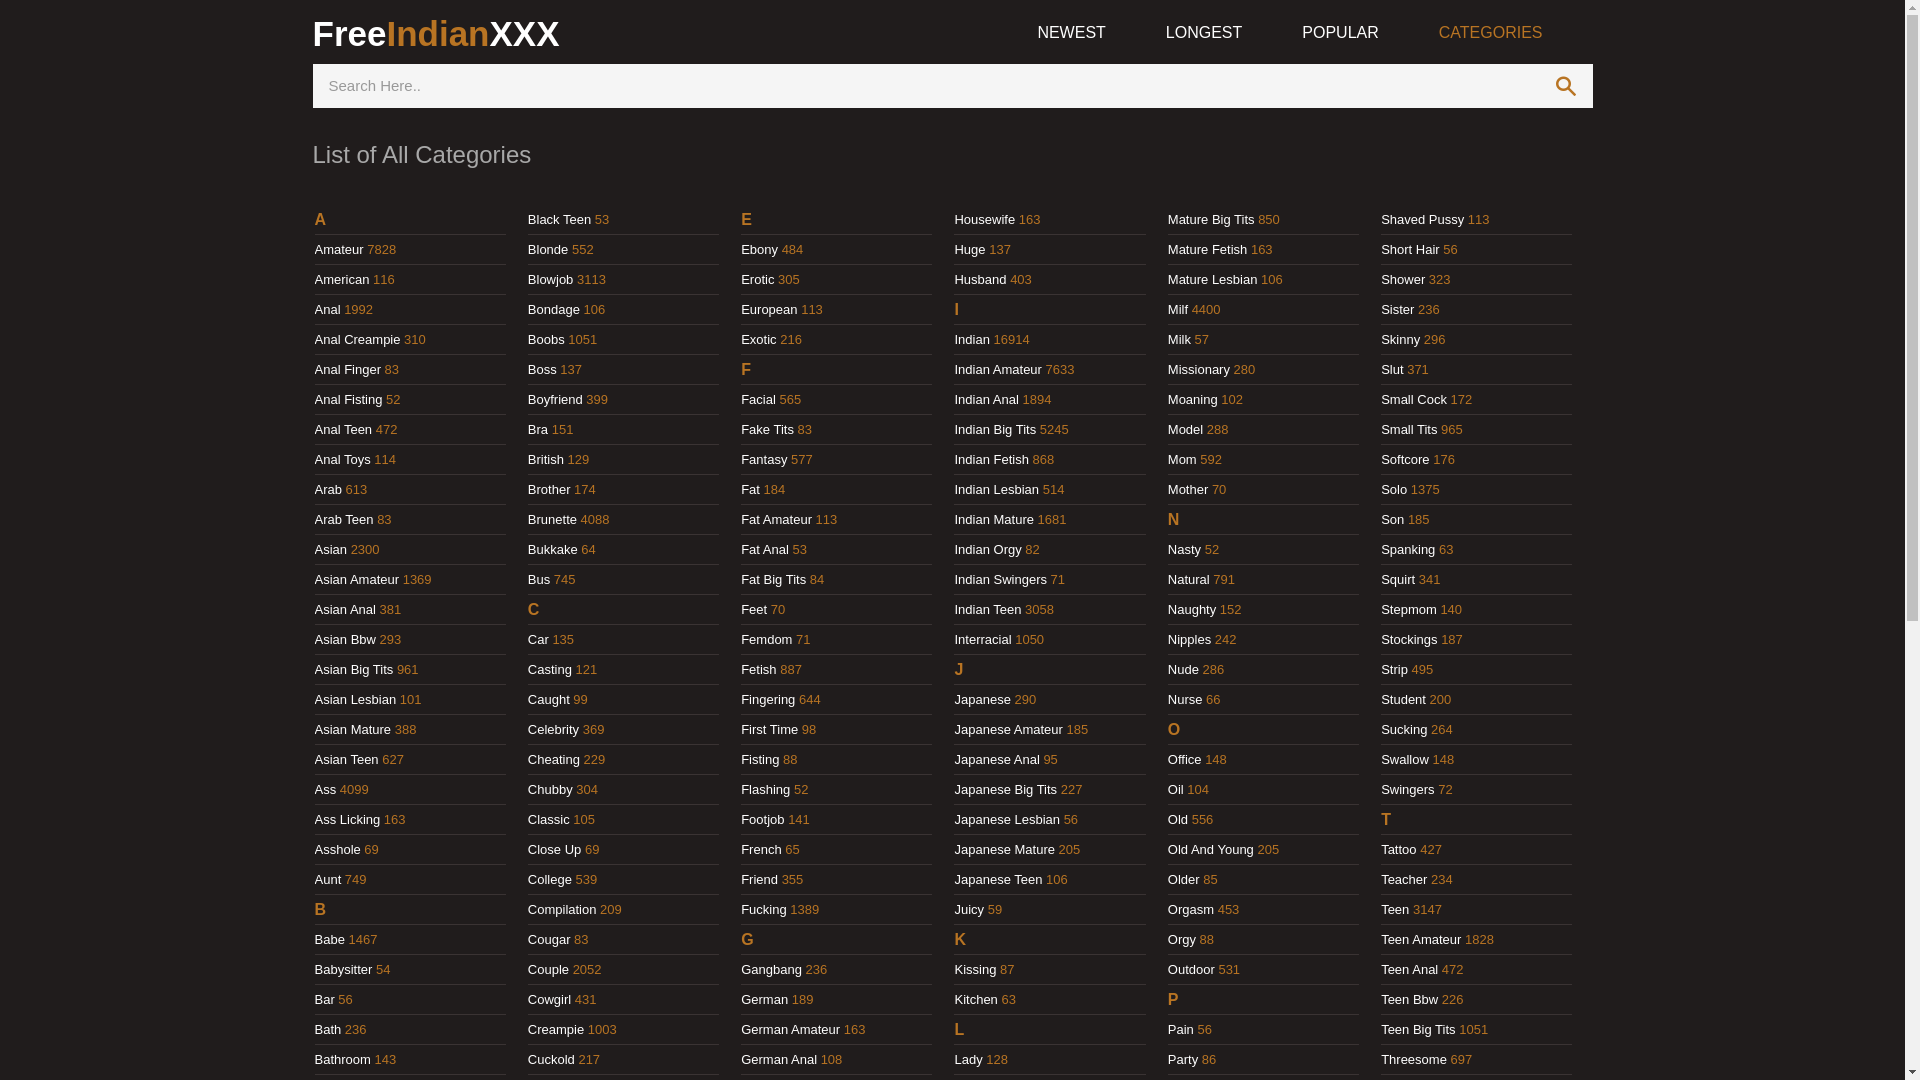 The height and width of the screenshot is (1080, 1920). What do you see at coordinates (347, 370) in the screenshot?
I see `Anal Finger` at bounding box center [347, 370].